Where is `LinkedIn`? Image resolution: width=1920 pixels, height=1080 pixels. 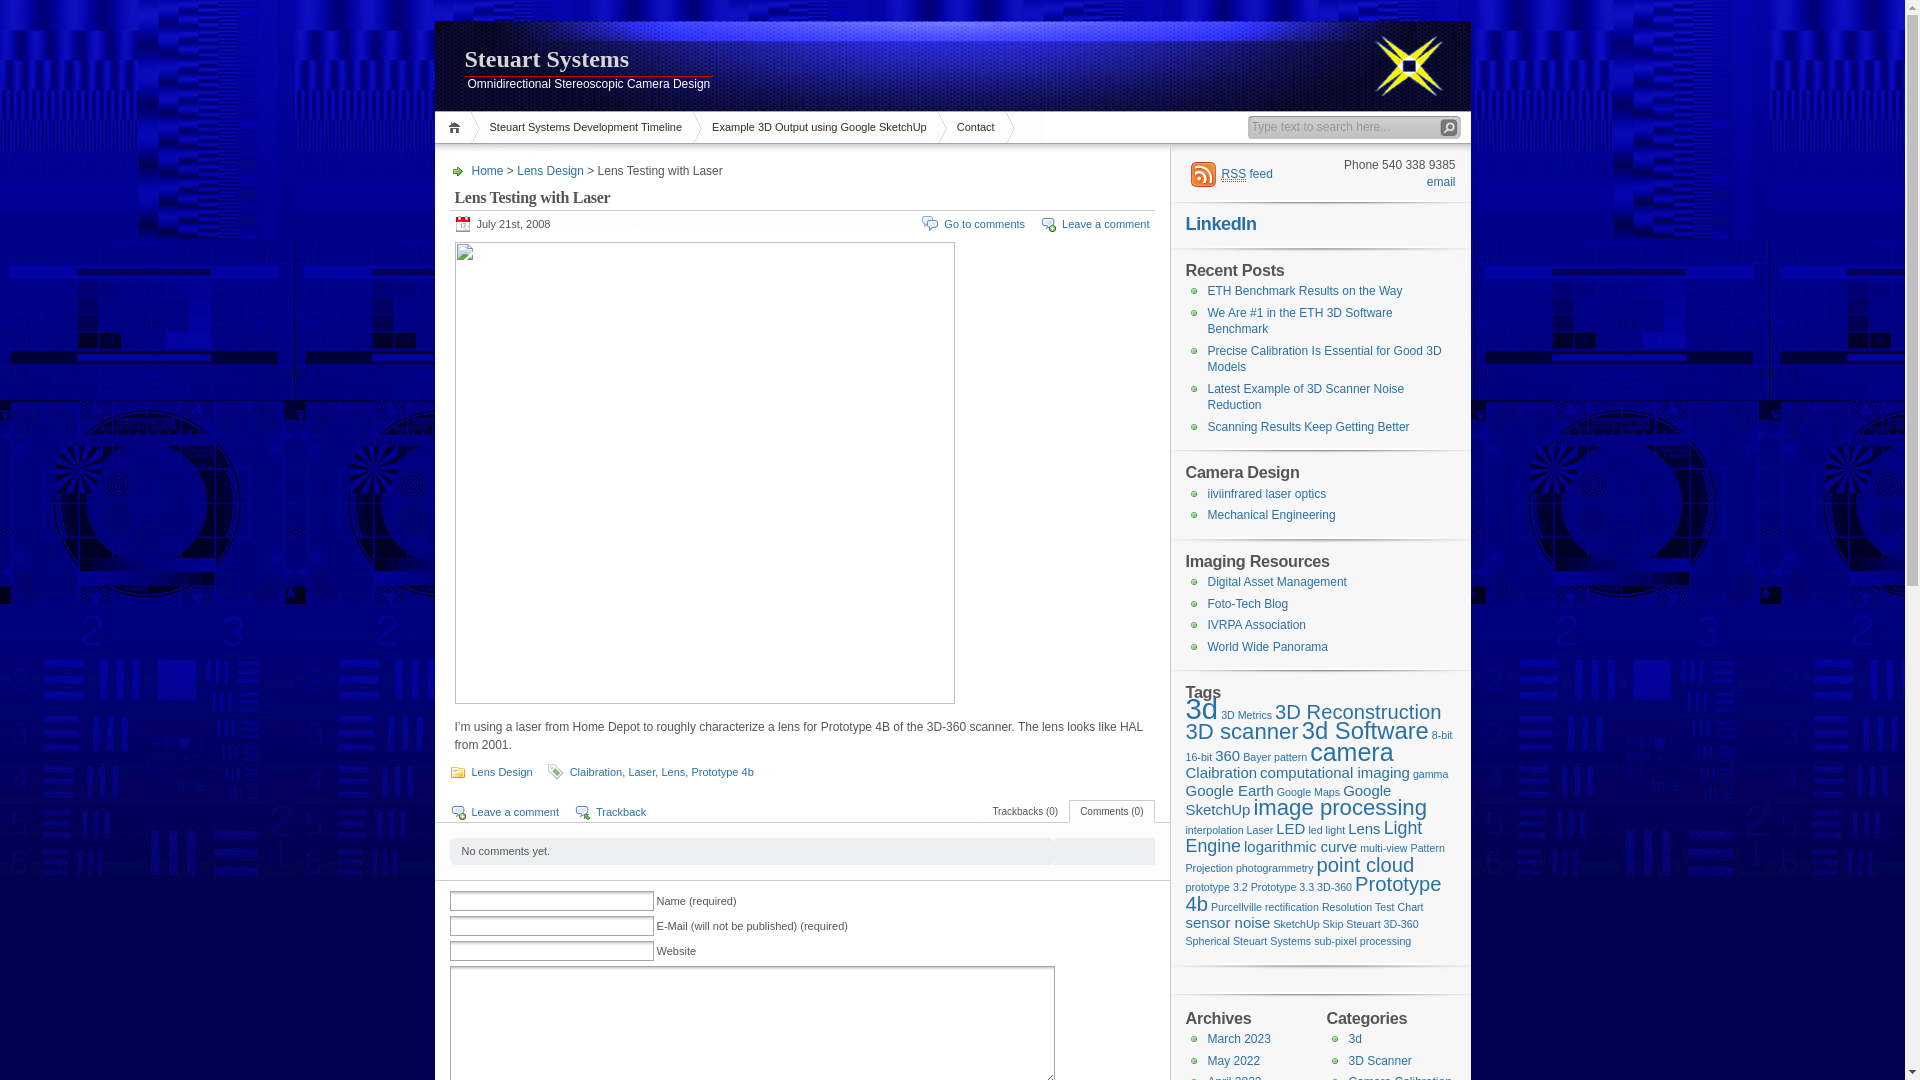 LinkedIn is located at coordinates (1222, 224).